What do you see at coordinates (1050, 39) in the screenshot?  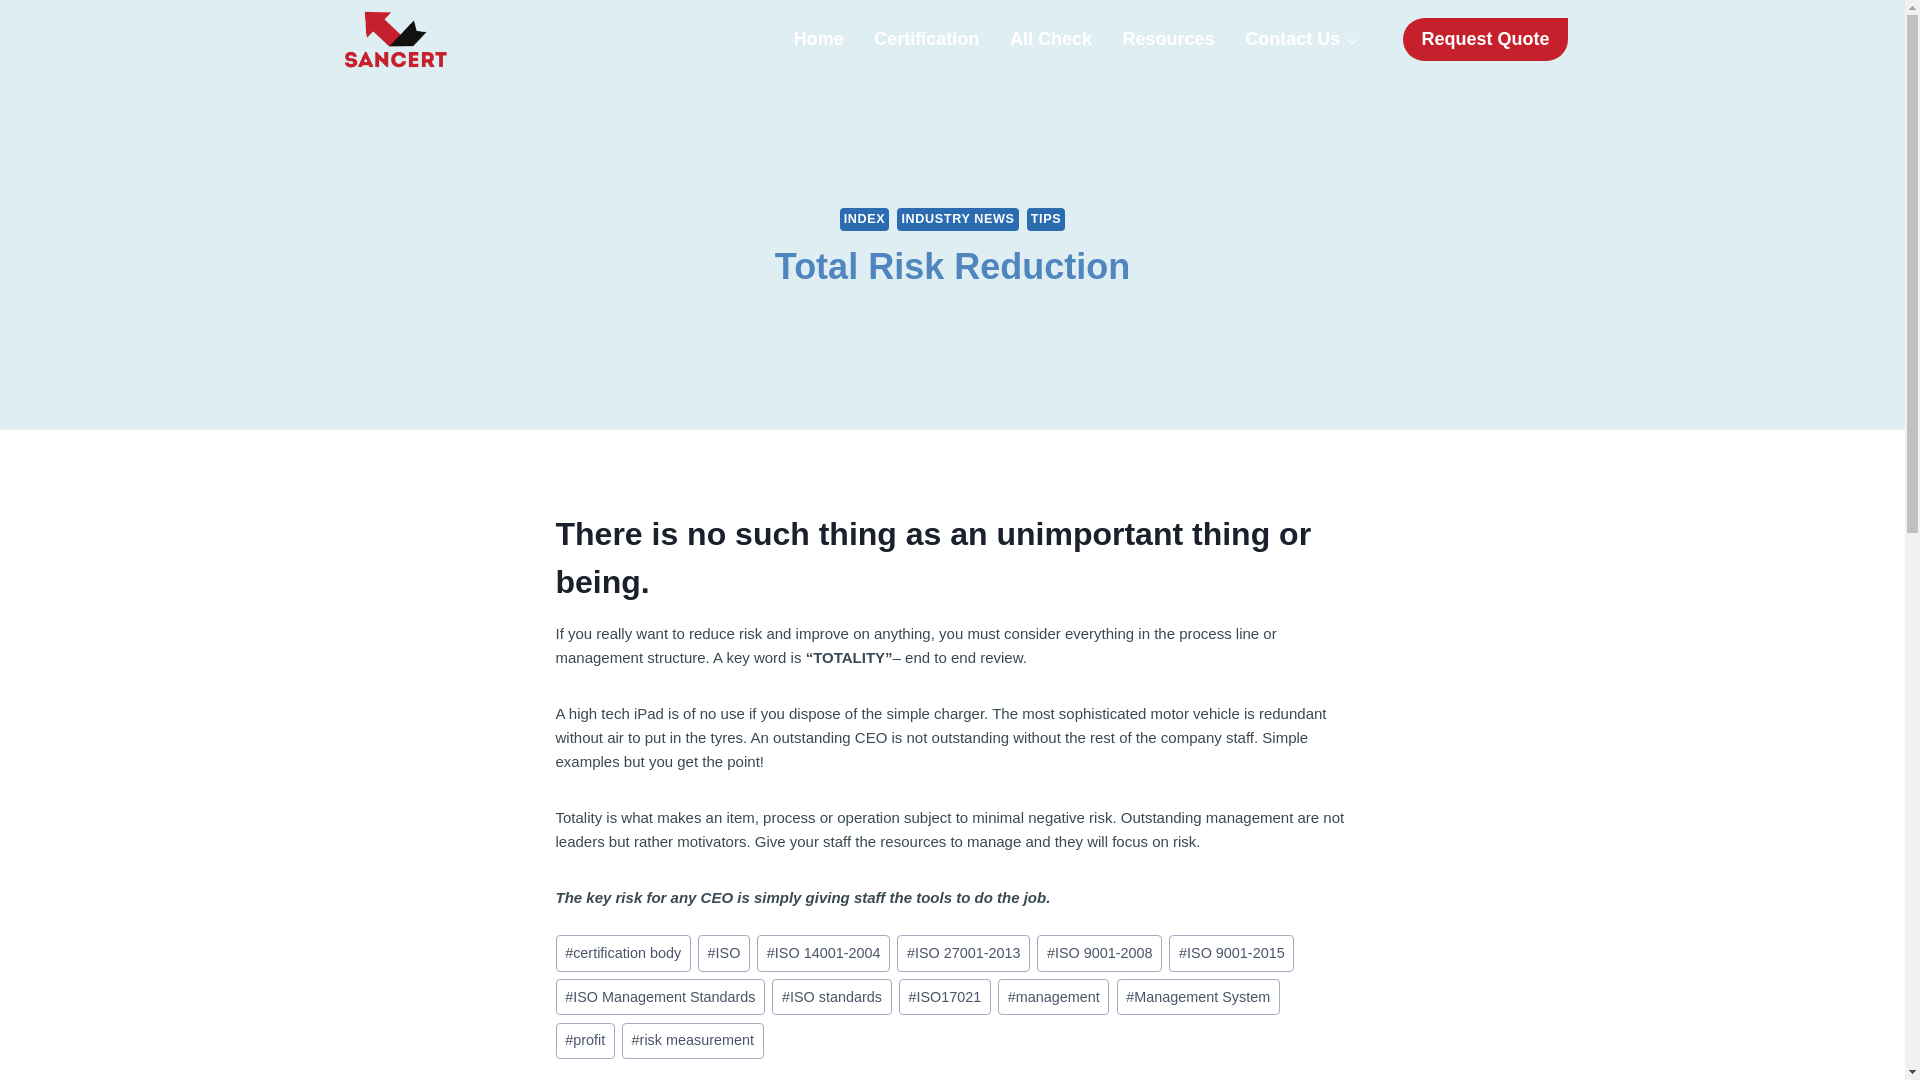 I see `All Check` at bounding box center [1050, 39].